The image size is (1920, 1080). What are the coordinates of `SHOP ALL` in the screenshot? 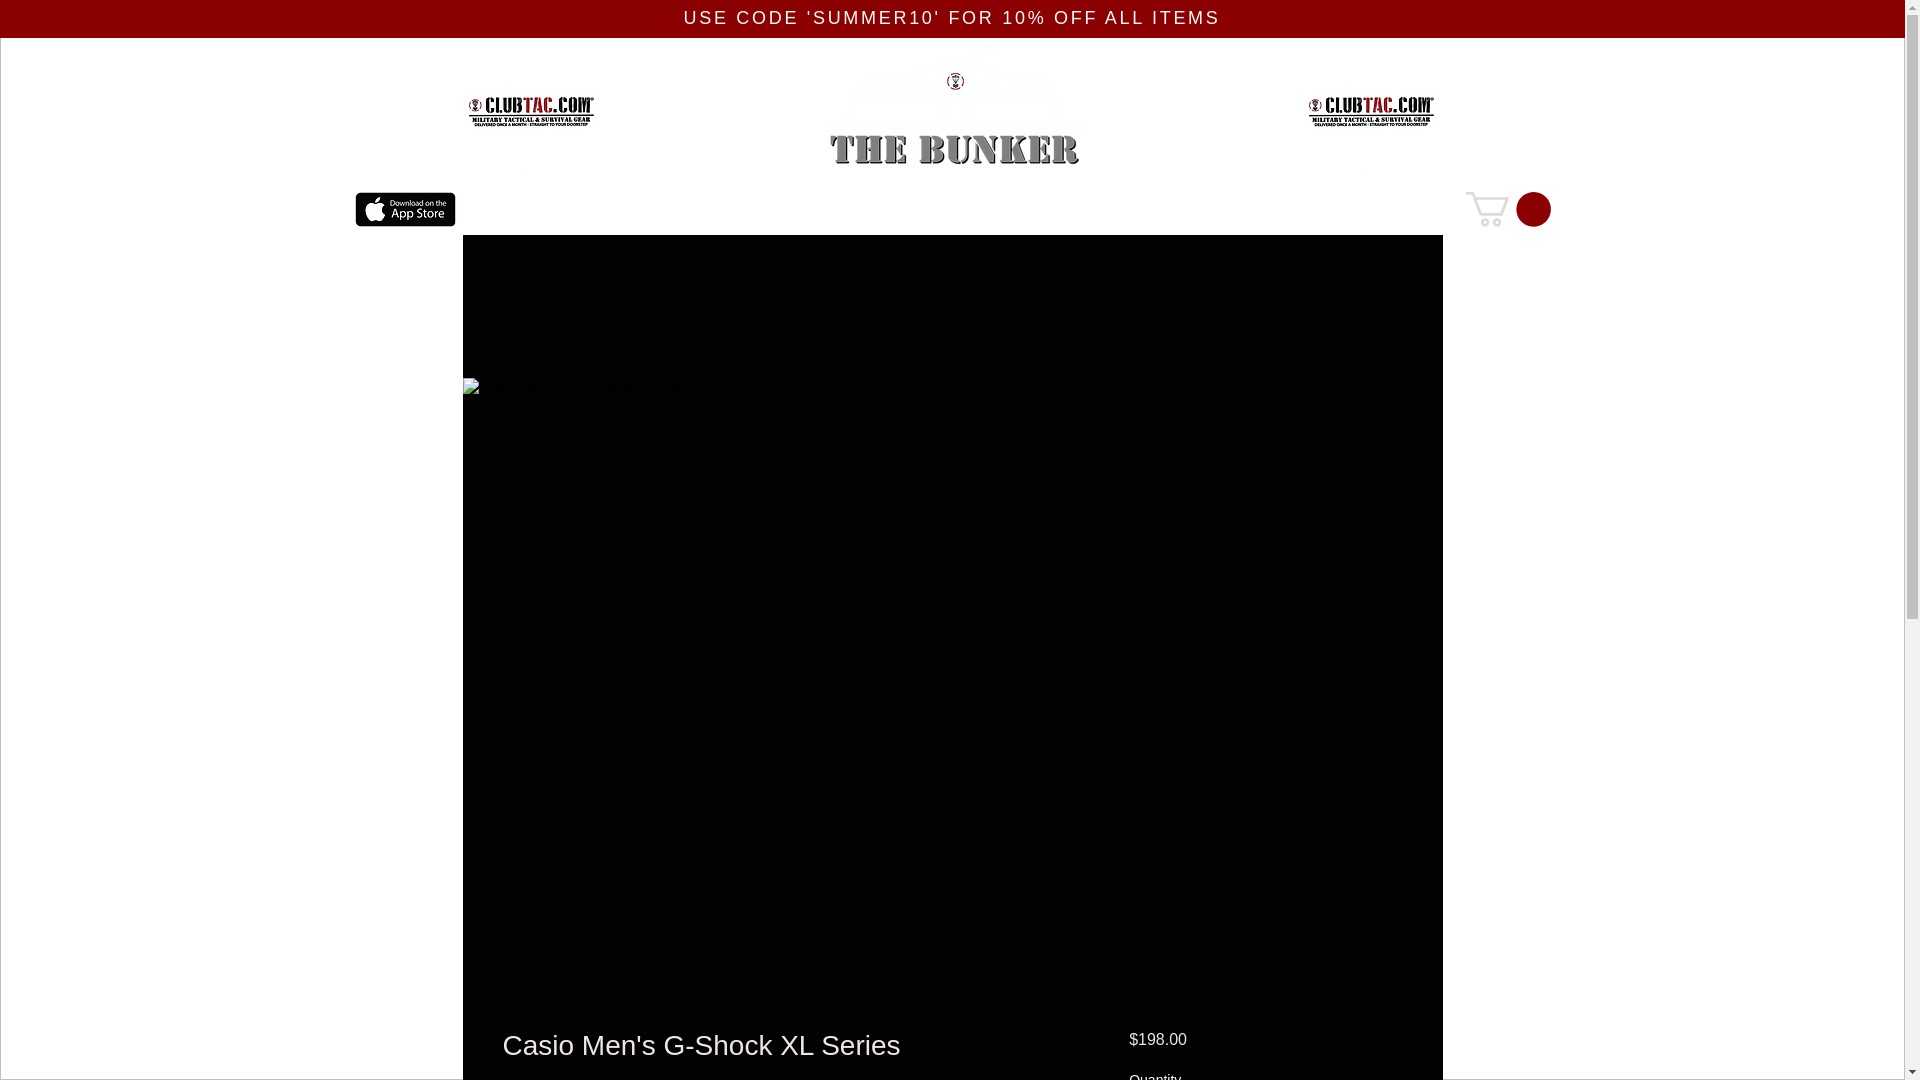 It's located at (659, 210).